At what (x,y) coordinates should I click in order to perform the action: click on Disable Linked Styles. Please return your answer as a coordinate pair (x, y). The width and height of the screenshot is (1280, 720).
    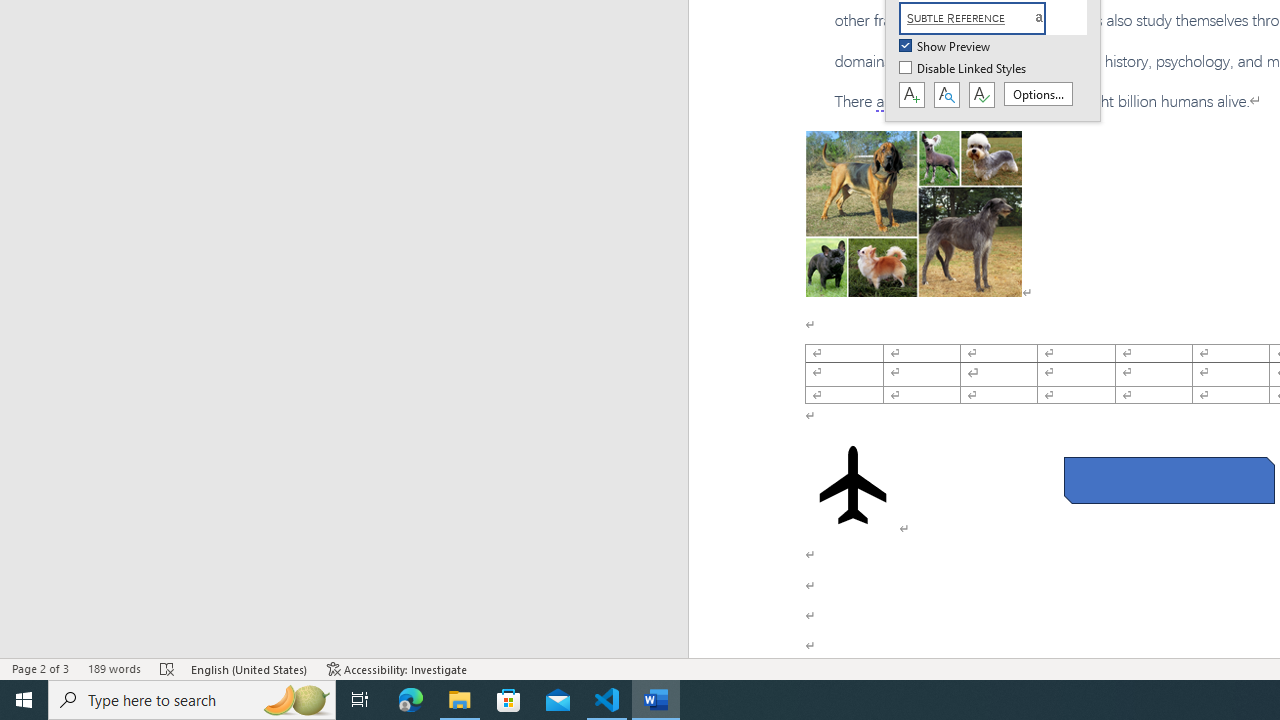
    Looking at the image, I should click on (964, 69).